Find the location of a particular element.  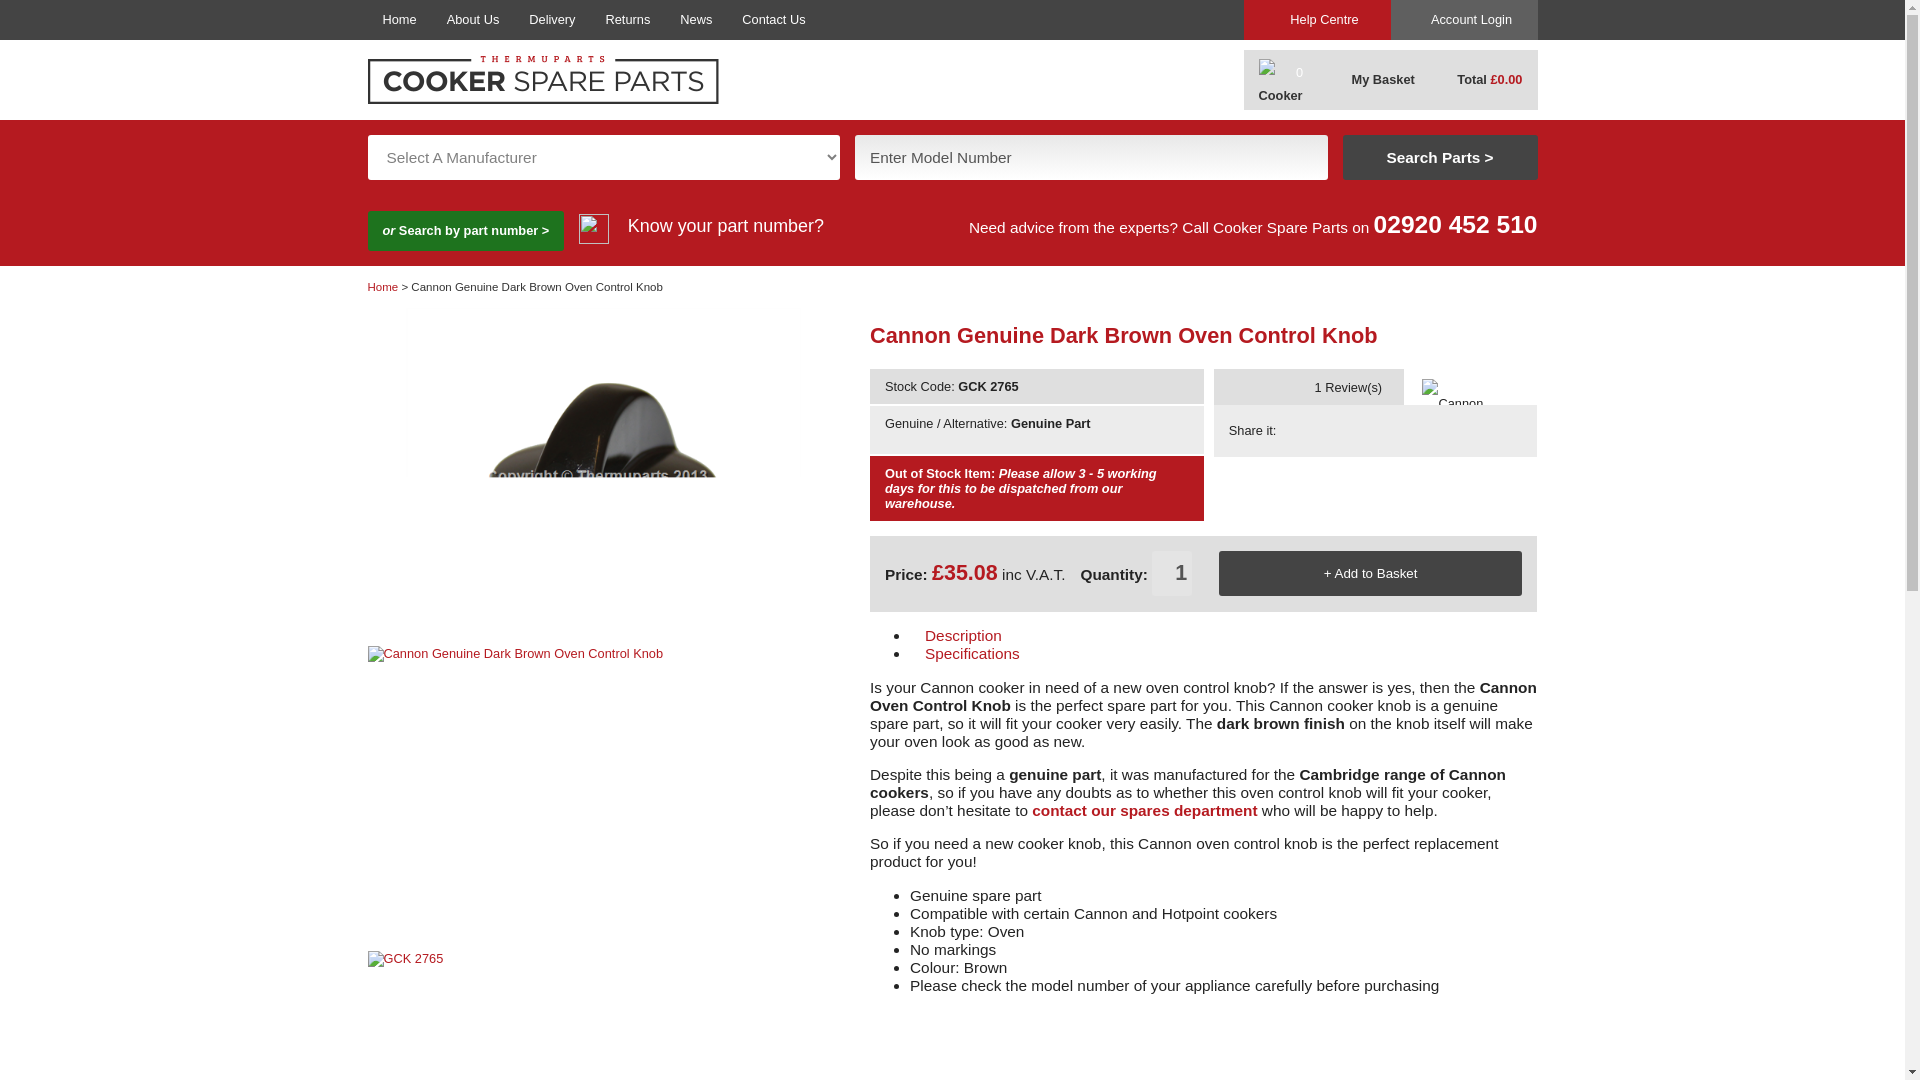

My Basket is located at coordinates (1370, 80).